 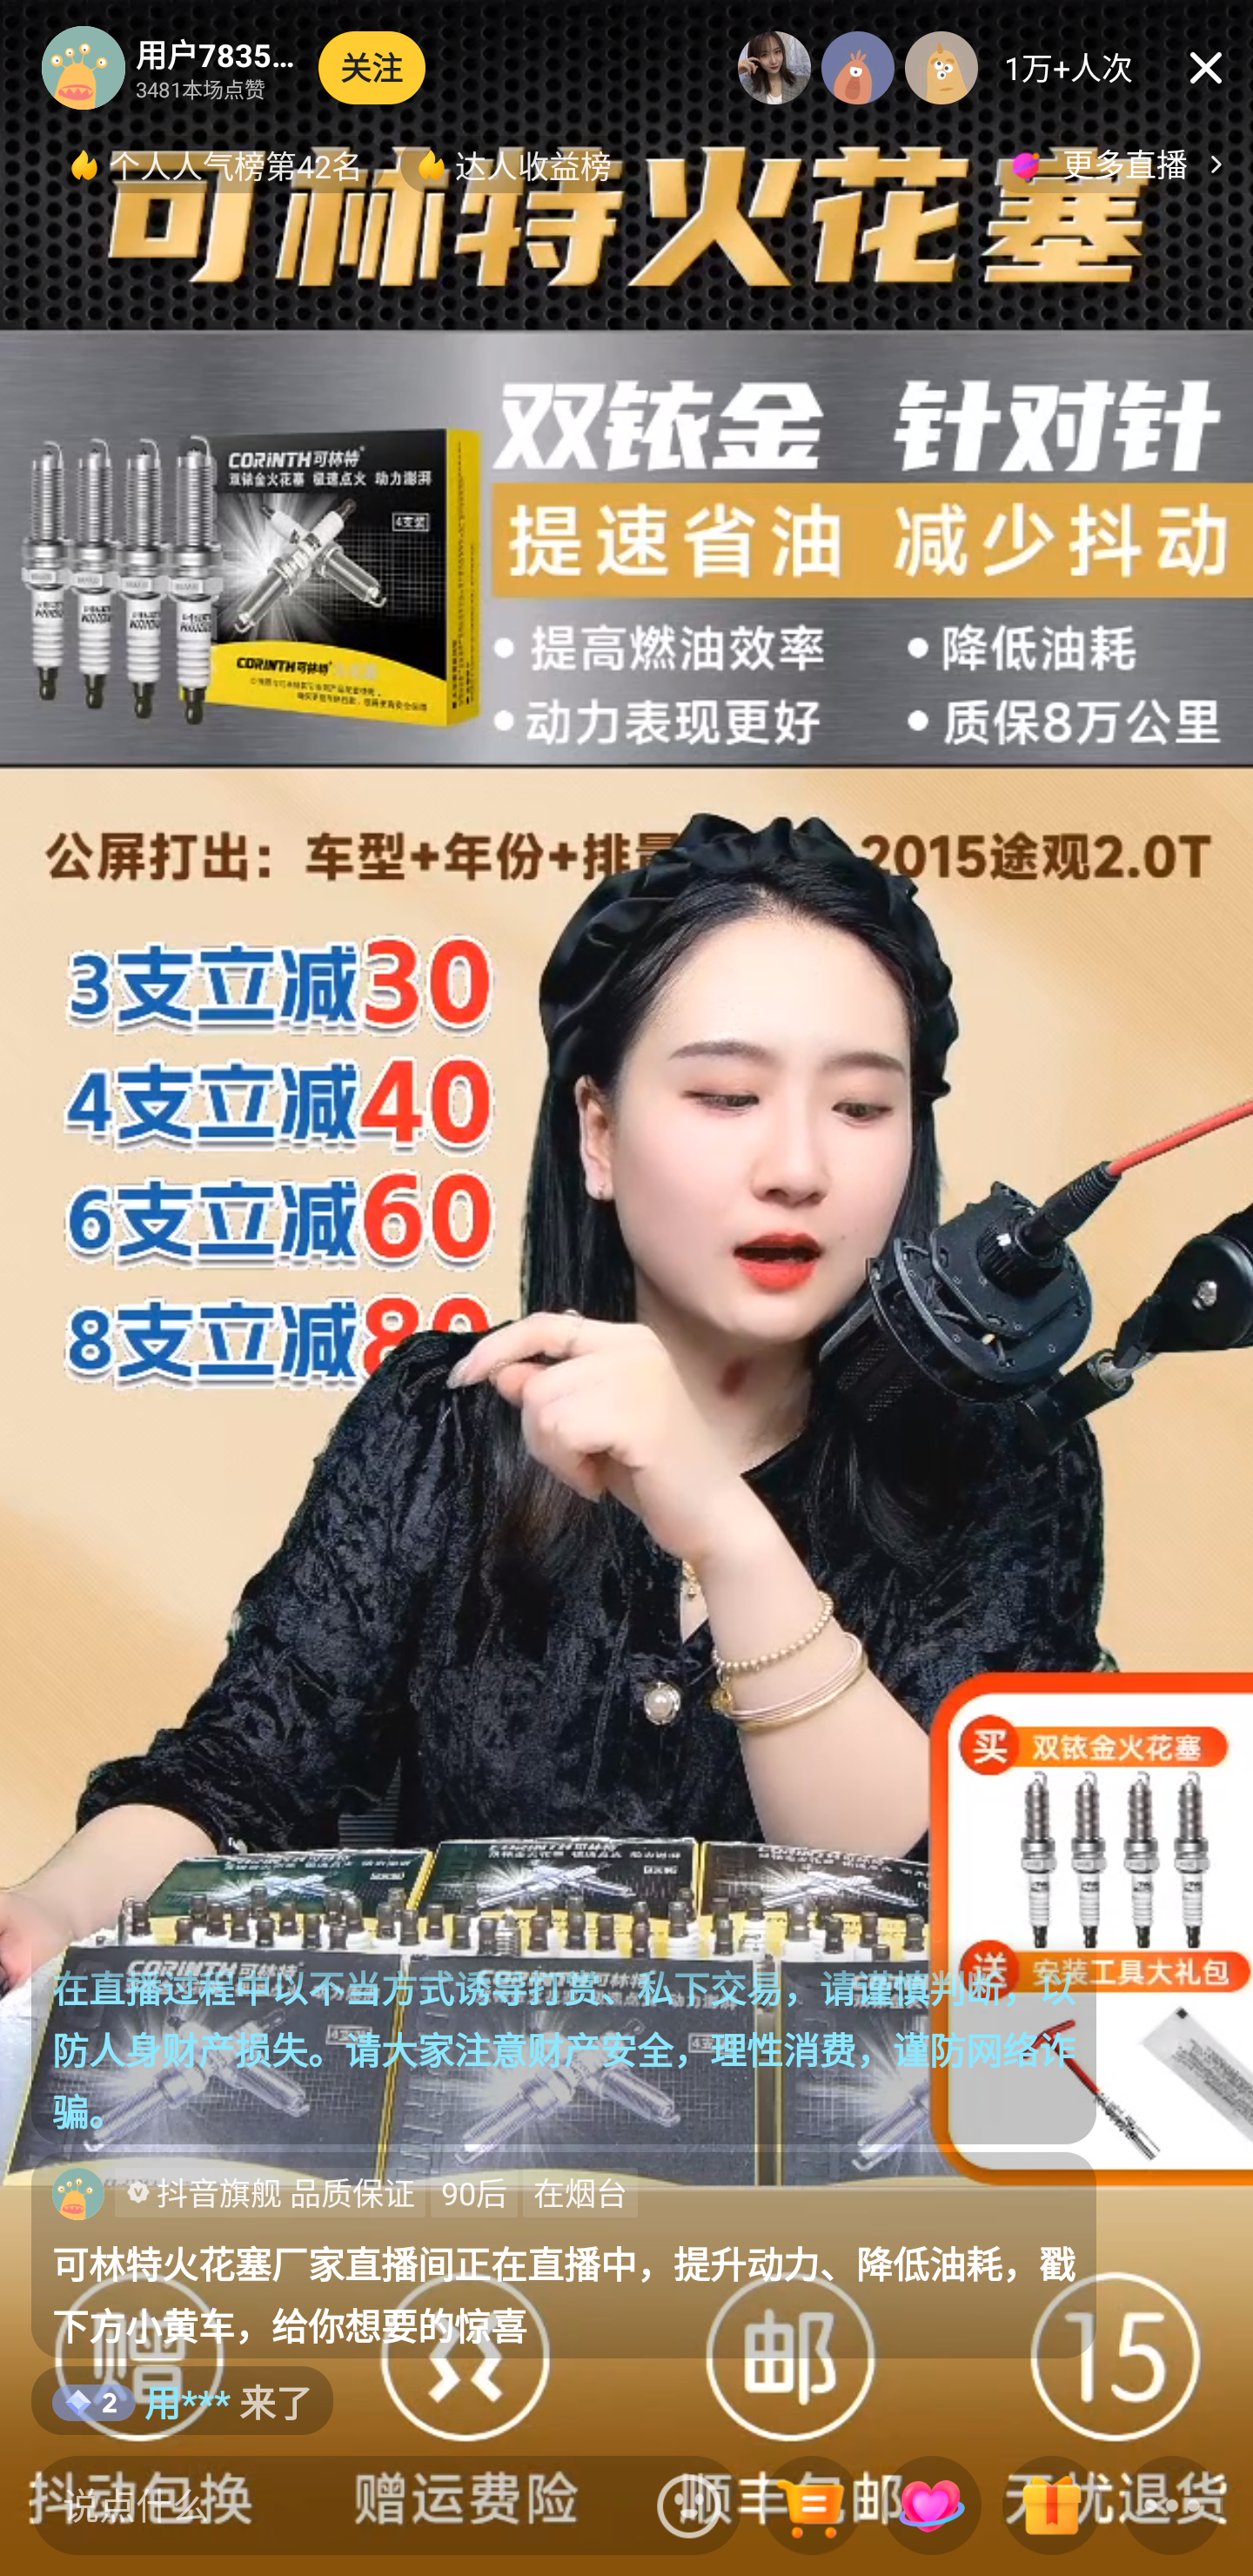 What do you see at coordinates (1069, 68) in the screenshot?
I see `1万+人次` at bounding box center [1069, 68].